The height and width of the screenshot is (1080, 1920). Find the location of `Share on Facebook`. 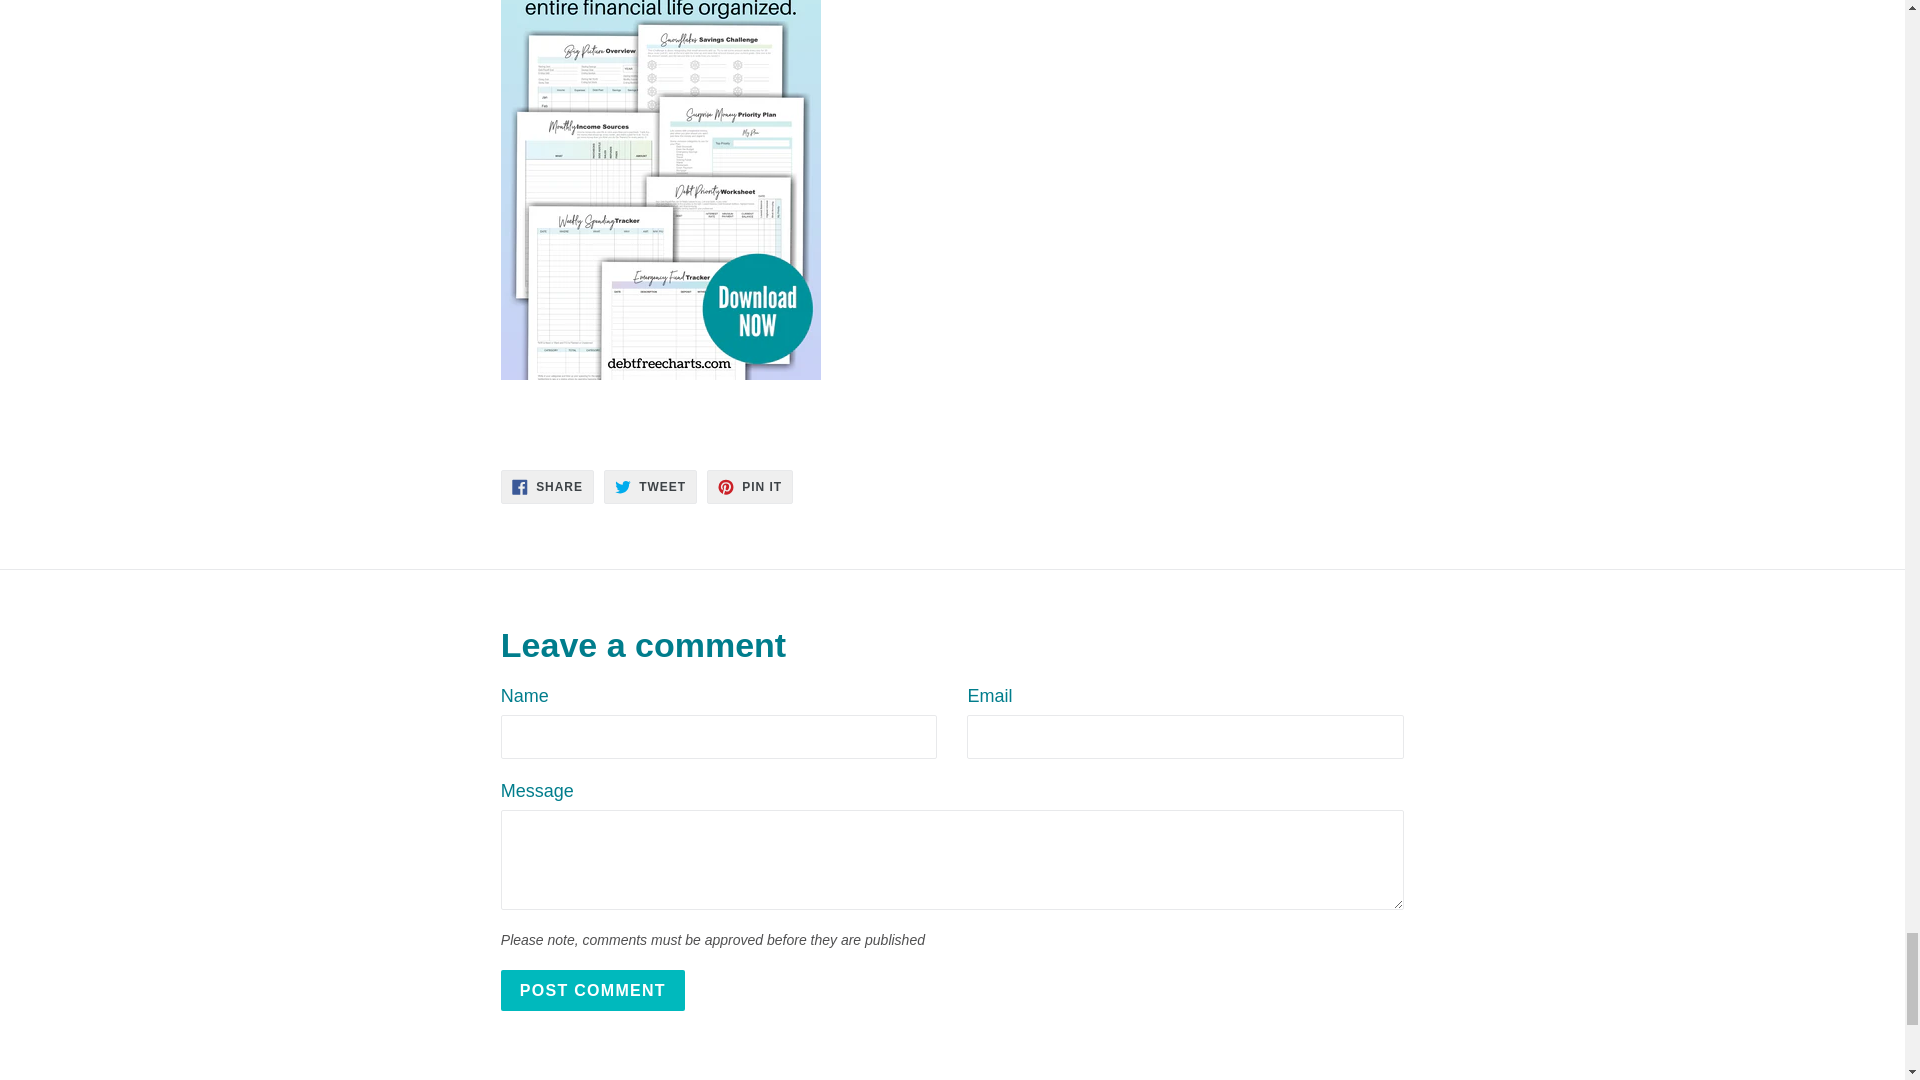

Share on Facebook is located at coordinates (547, 486).